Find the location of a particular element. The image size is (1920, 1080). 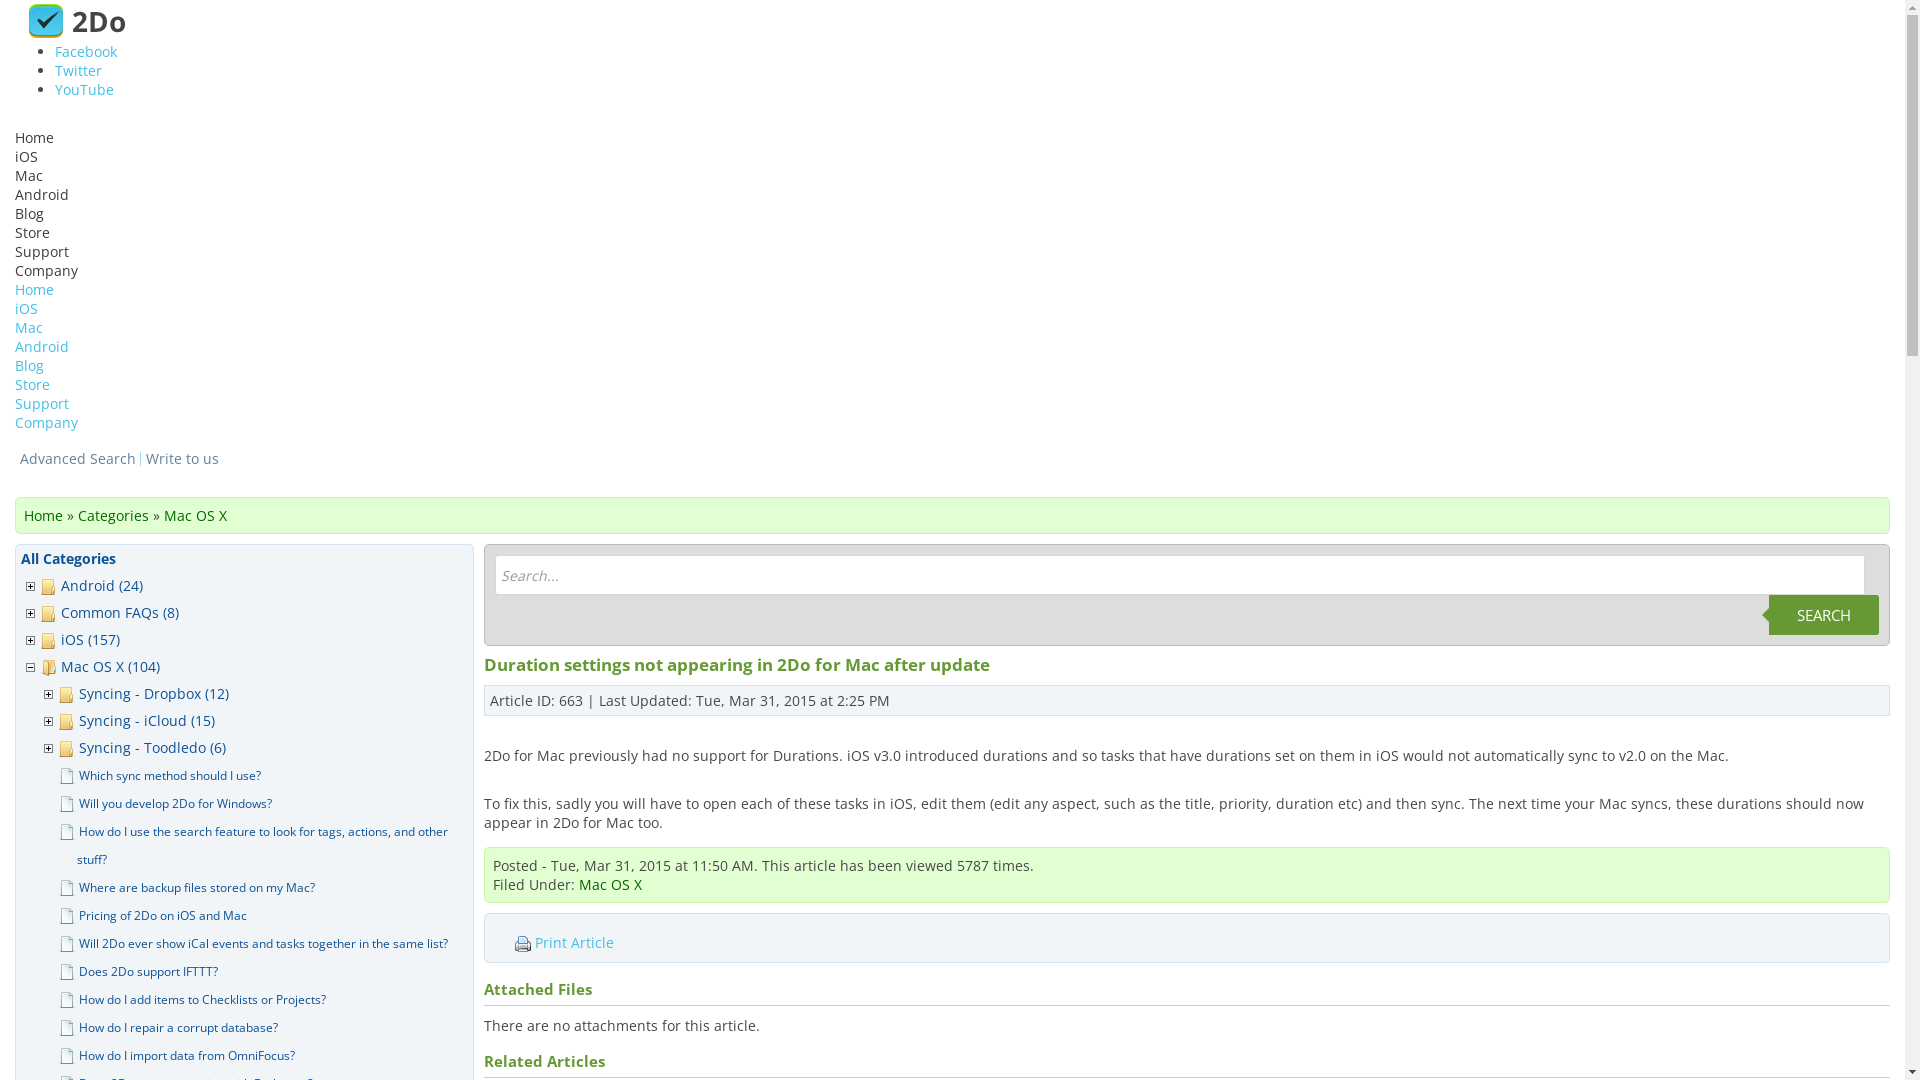

All Categories is located at coordinates (68, 558).